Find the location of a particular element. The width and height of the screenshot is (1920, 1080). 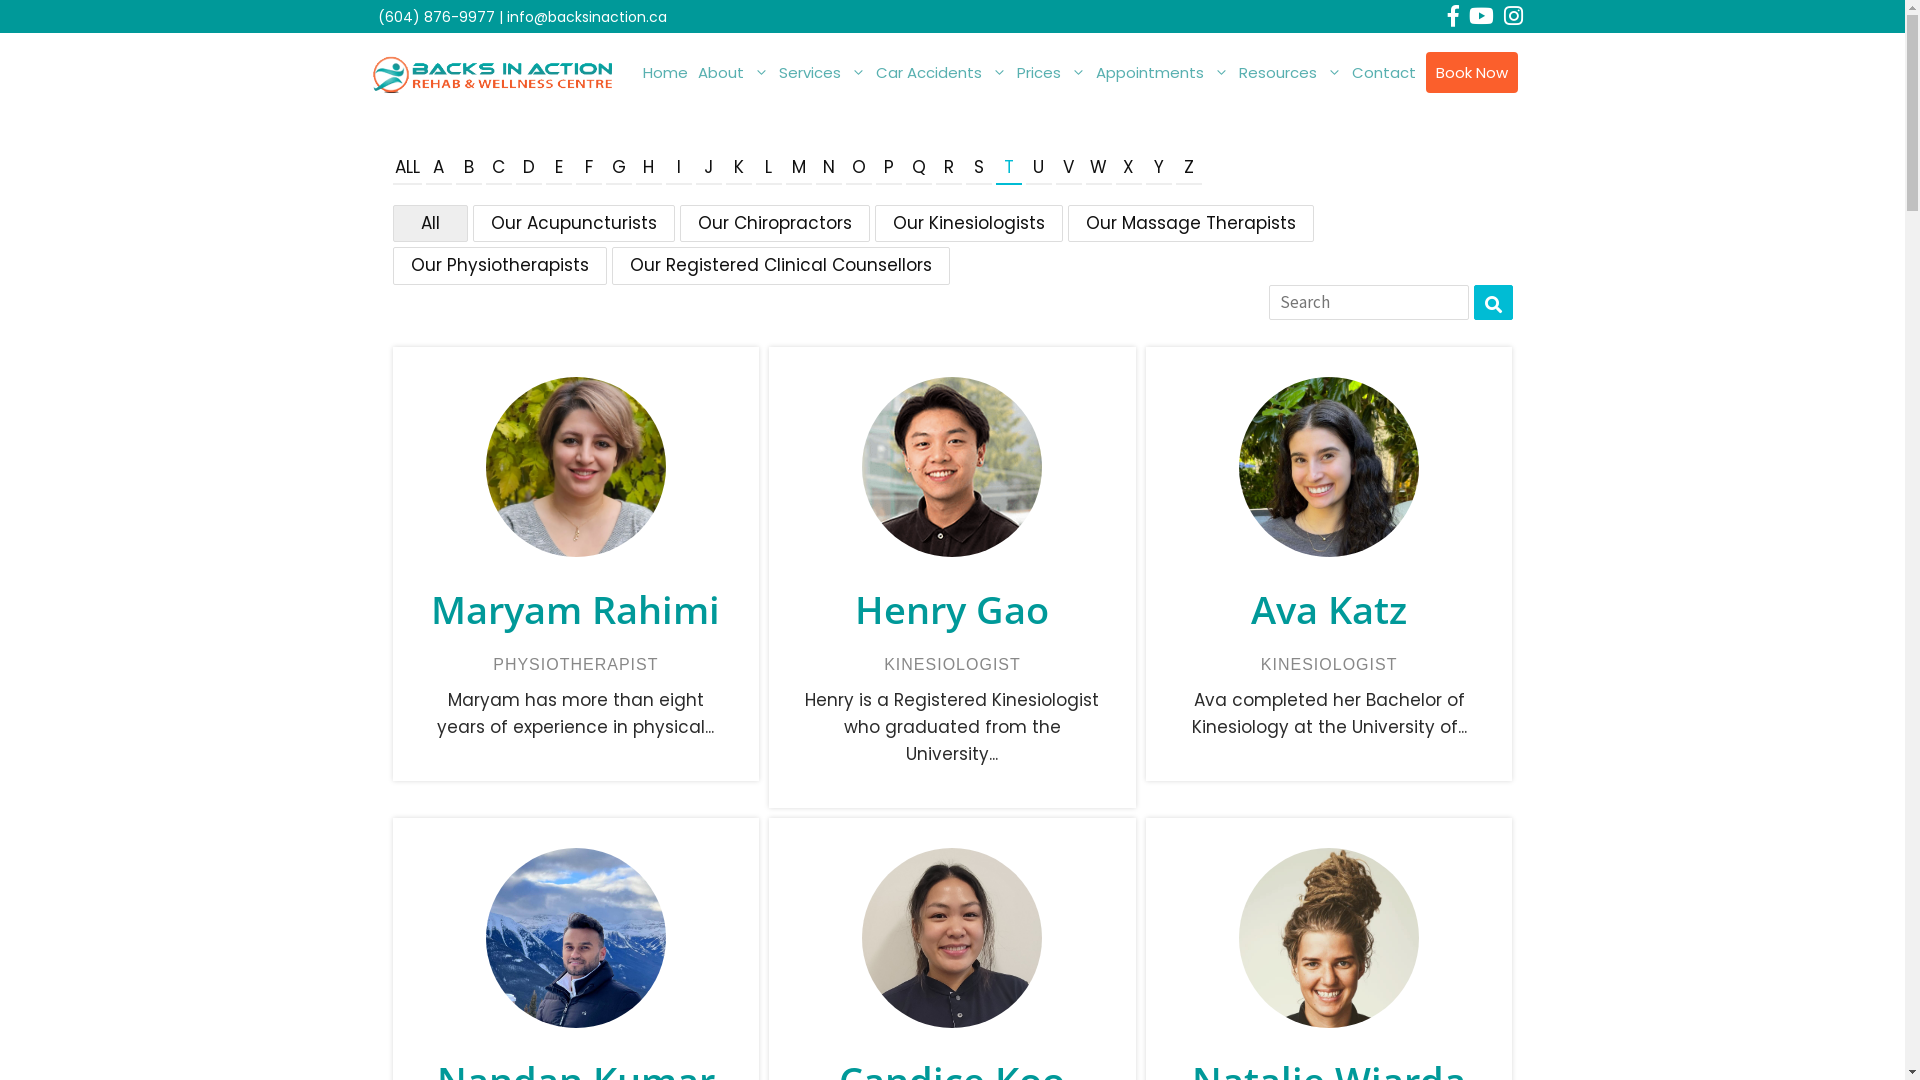

N is located at coordinates (829, 169).